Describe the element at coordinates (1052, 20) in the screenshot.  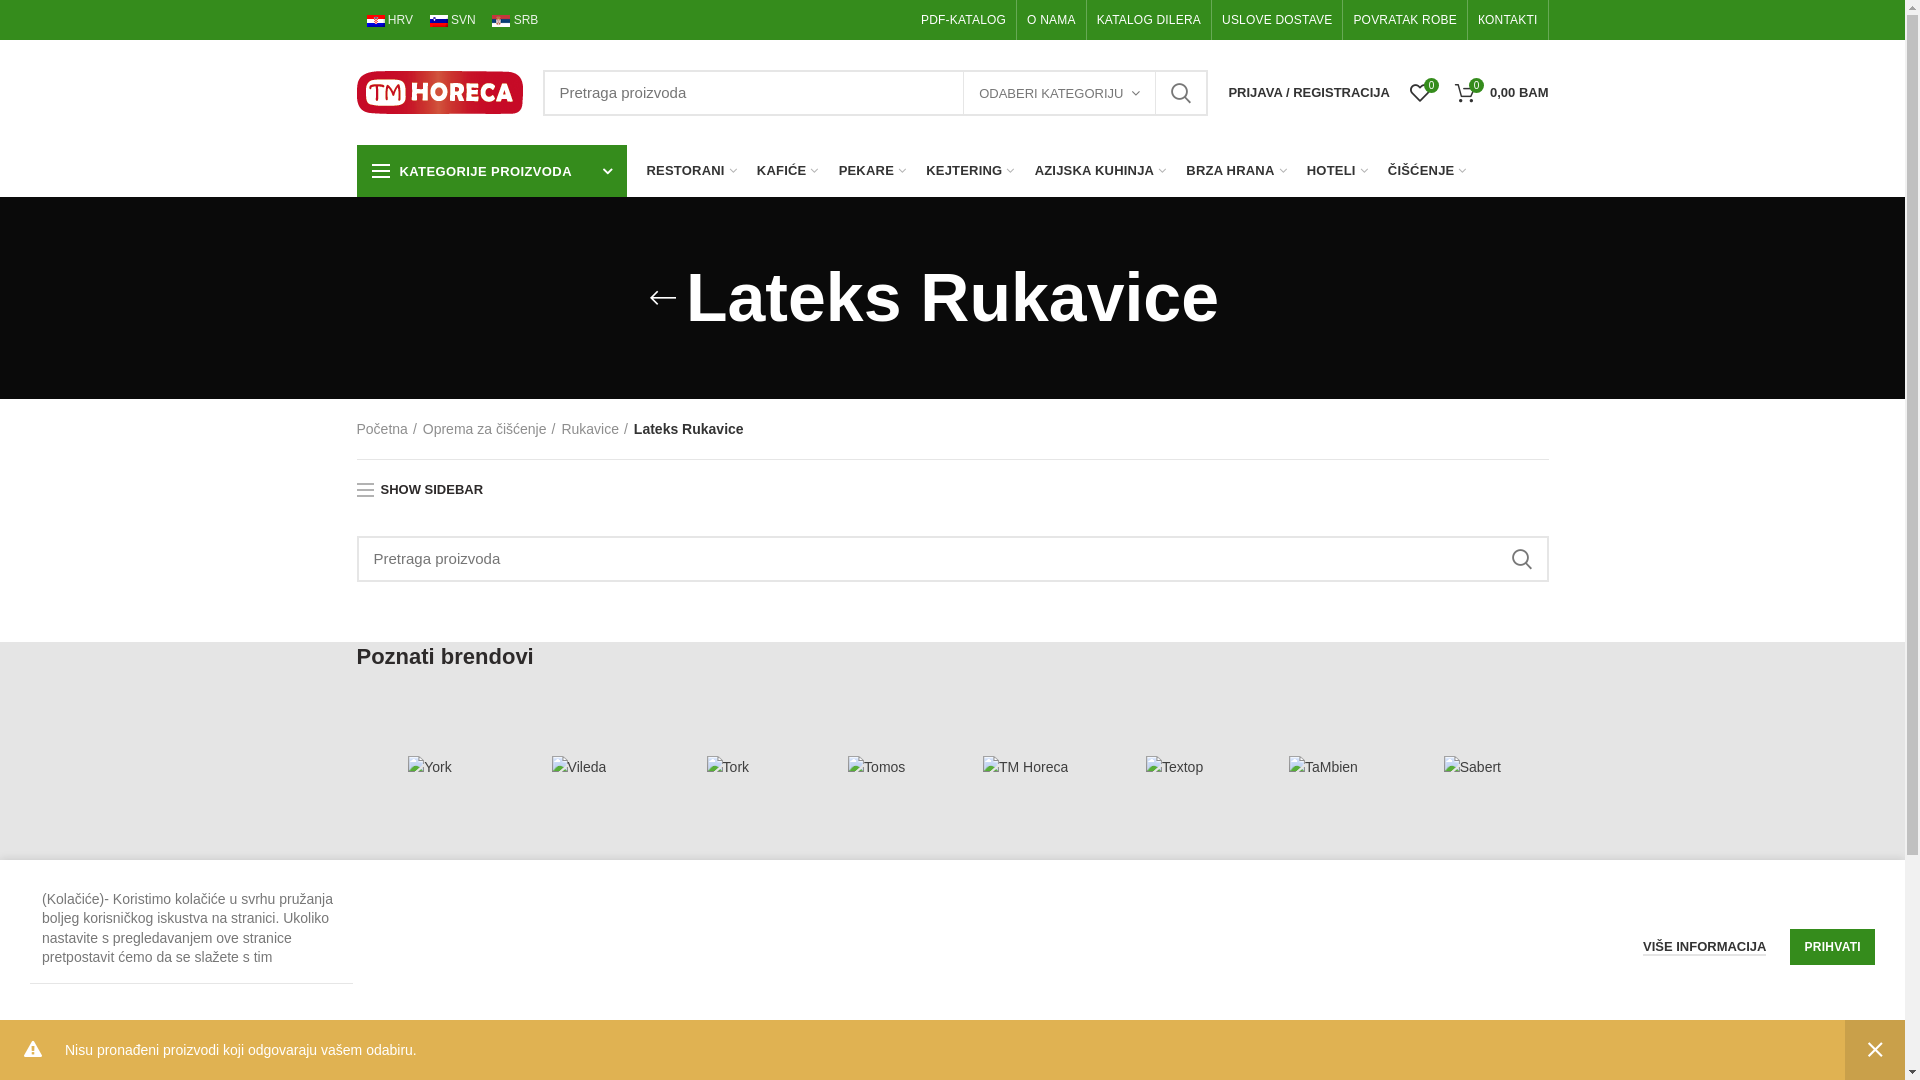
I see `O NAMA` at that location.